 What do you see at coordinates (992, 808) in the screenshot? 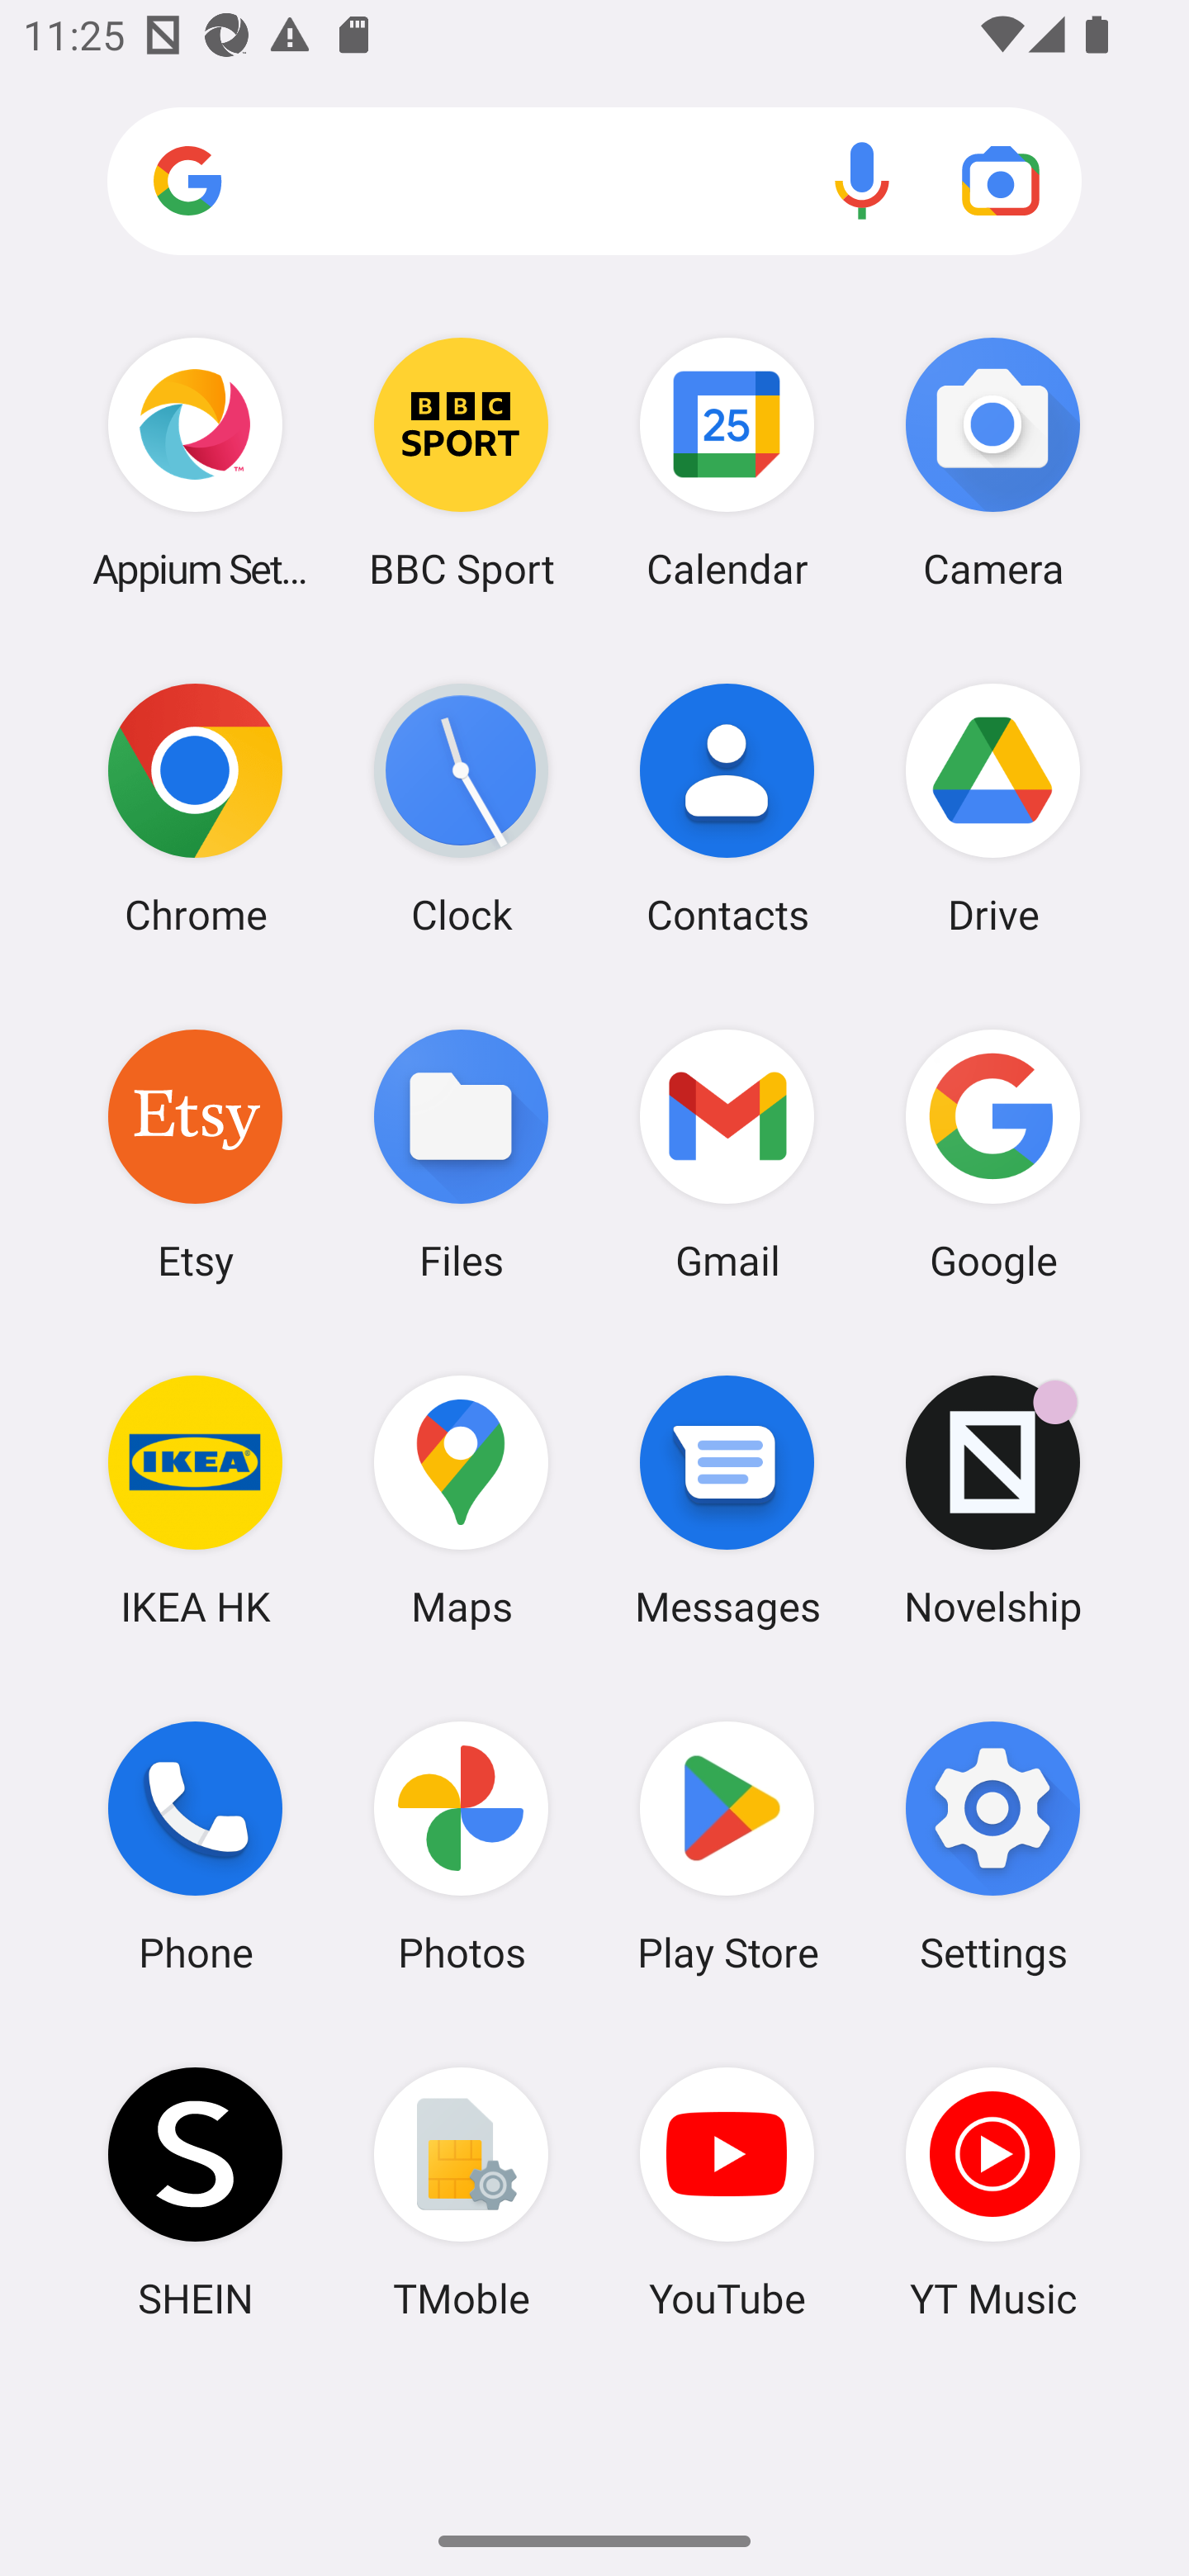
I see `Drive` at bounding box center [992, 808].